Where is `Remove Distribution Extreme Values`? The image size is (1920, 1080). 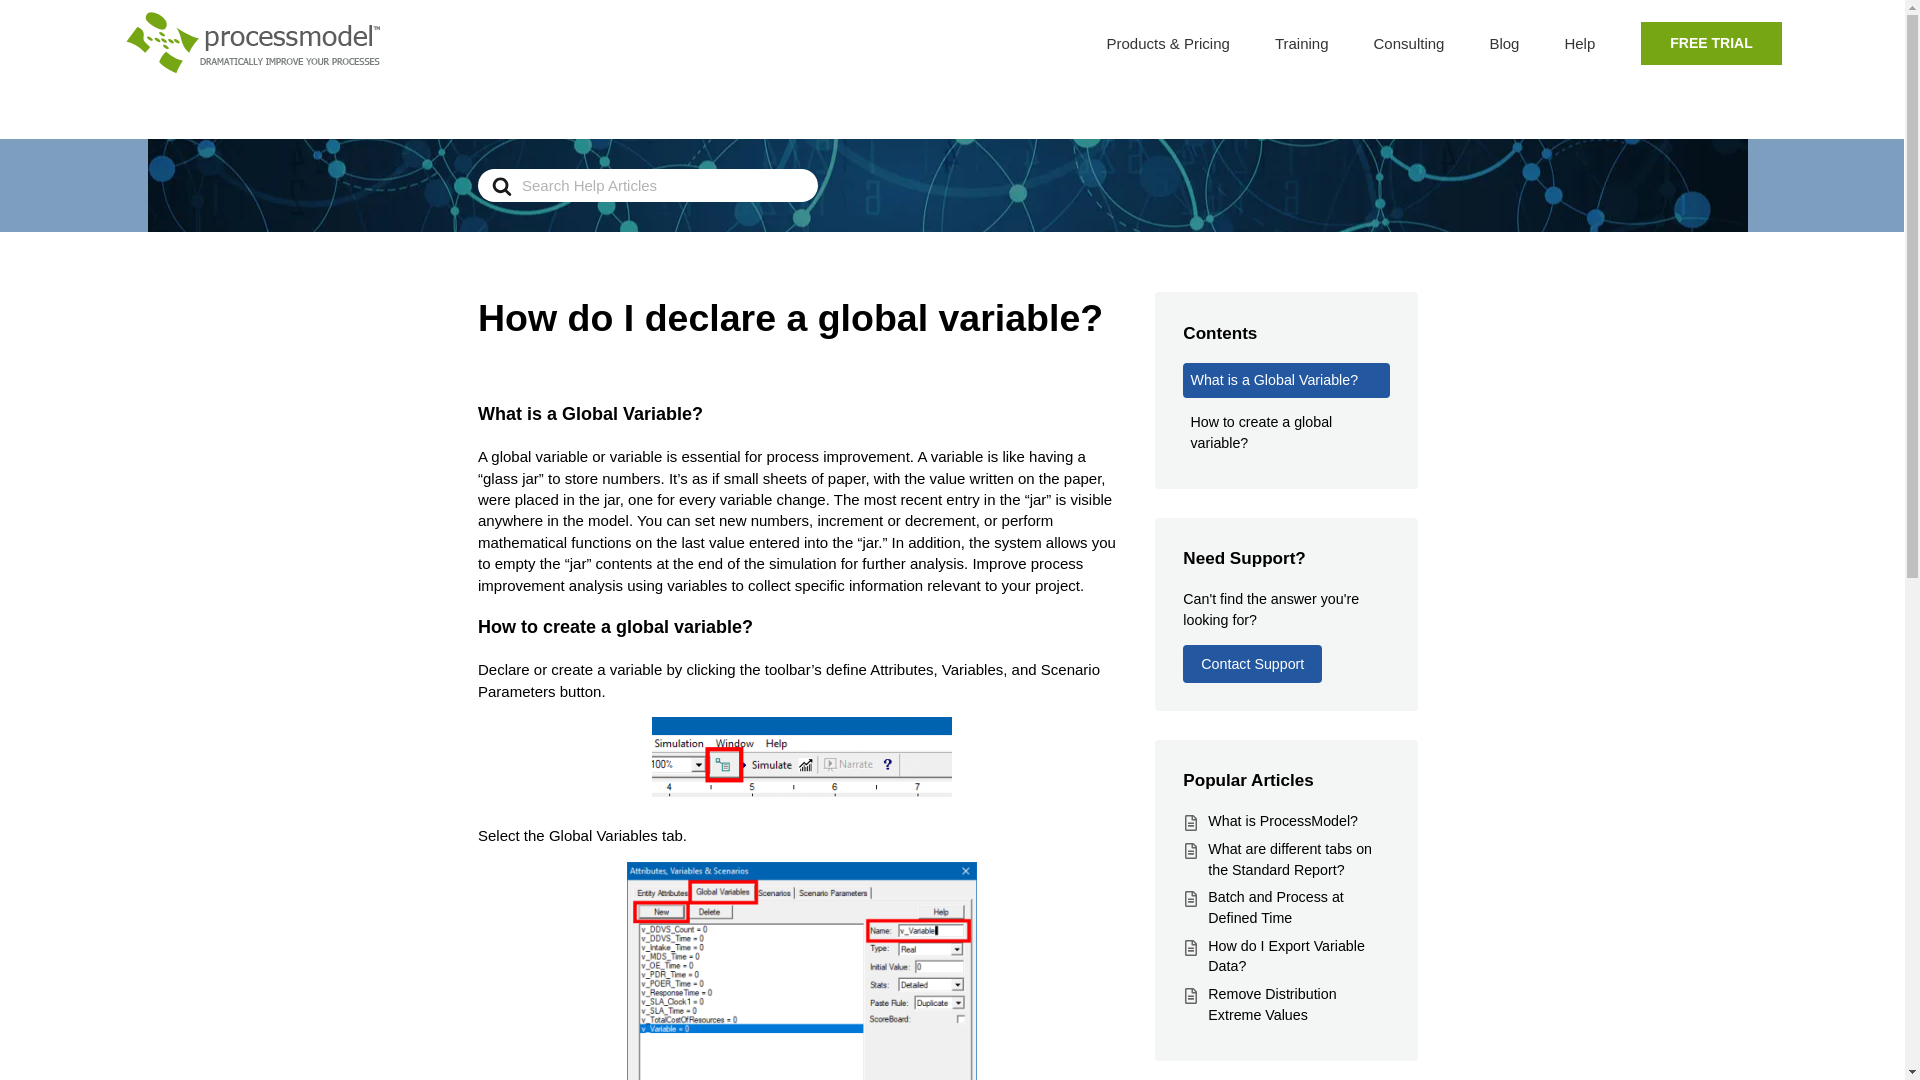
Remove Distribution Extreme Values is located at coordinates (1272, 1004).